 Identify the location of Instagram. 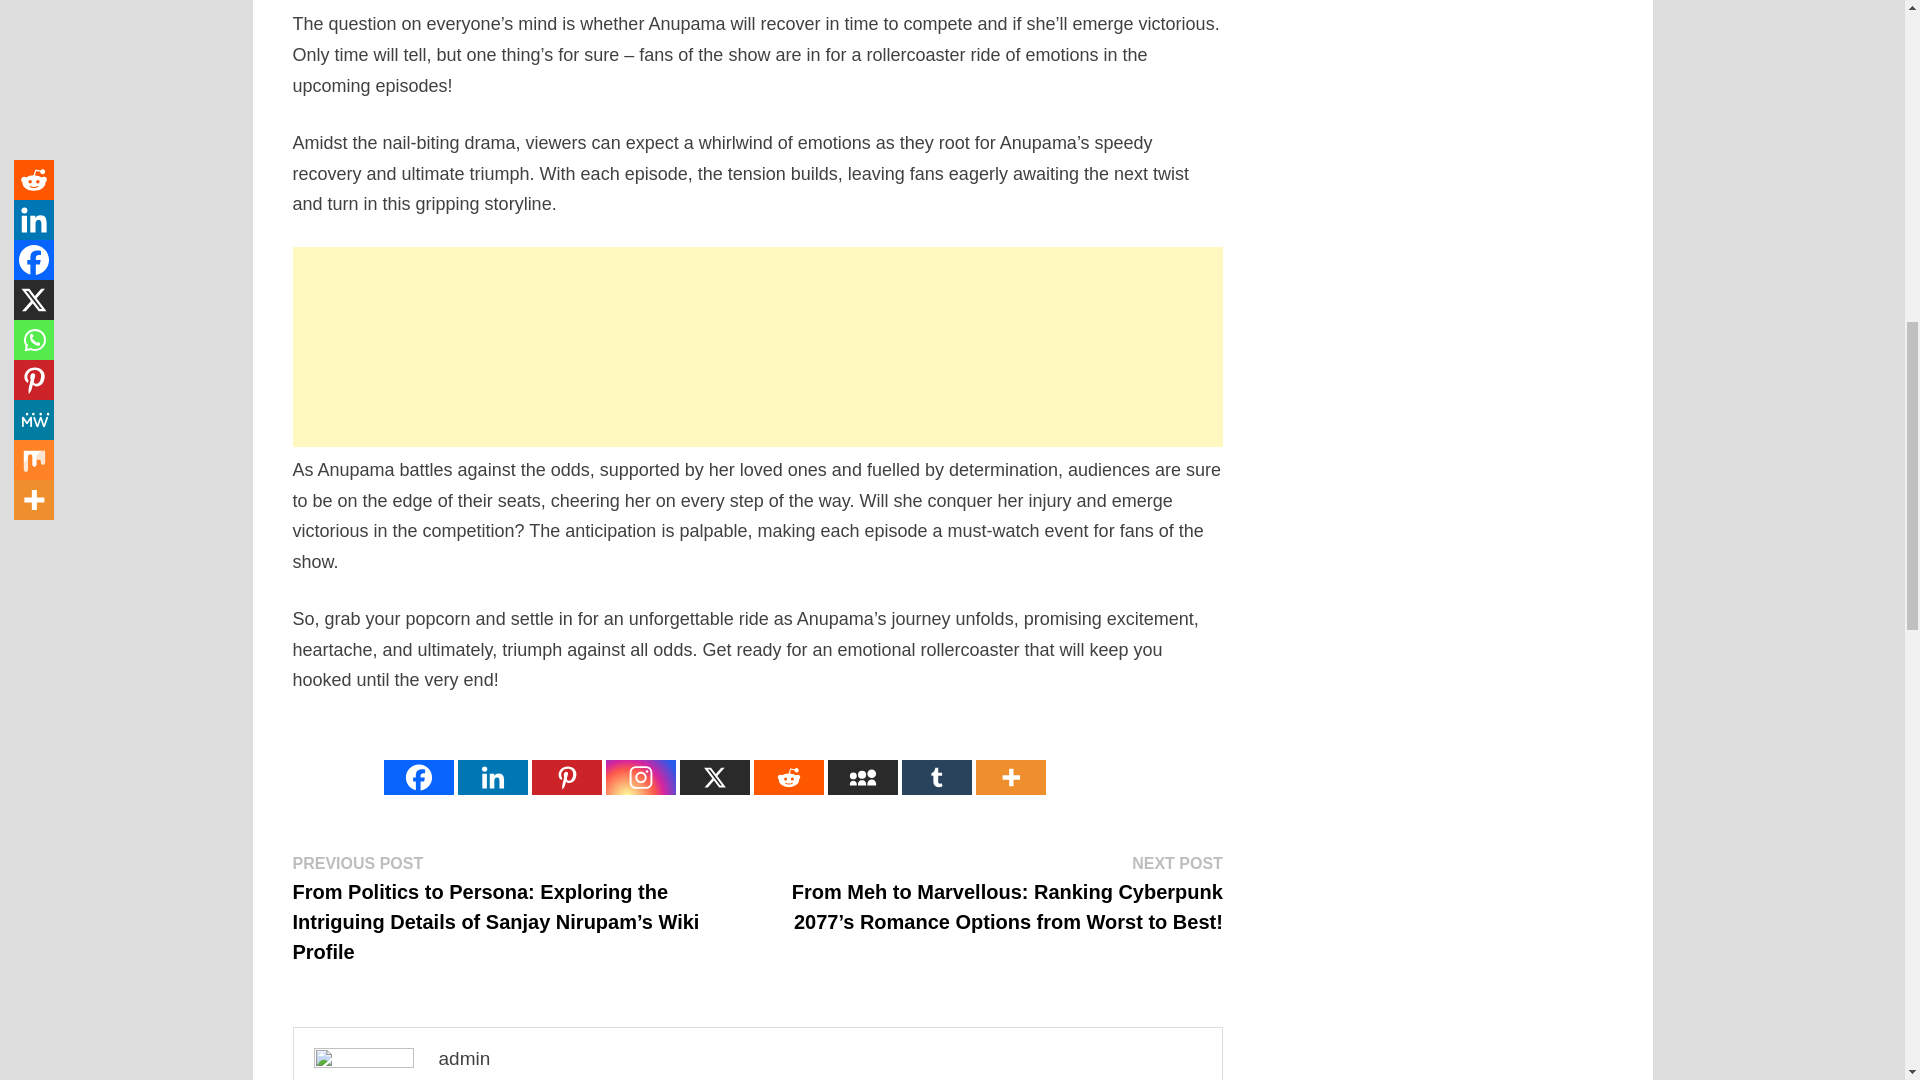
(640, 760).